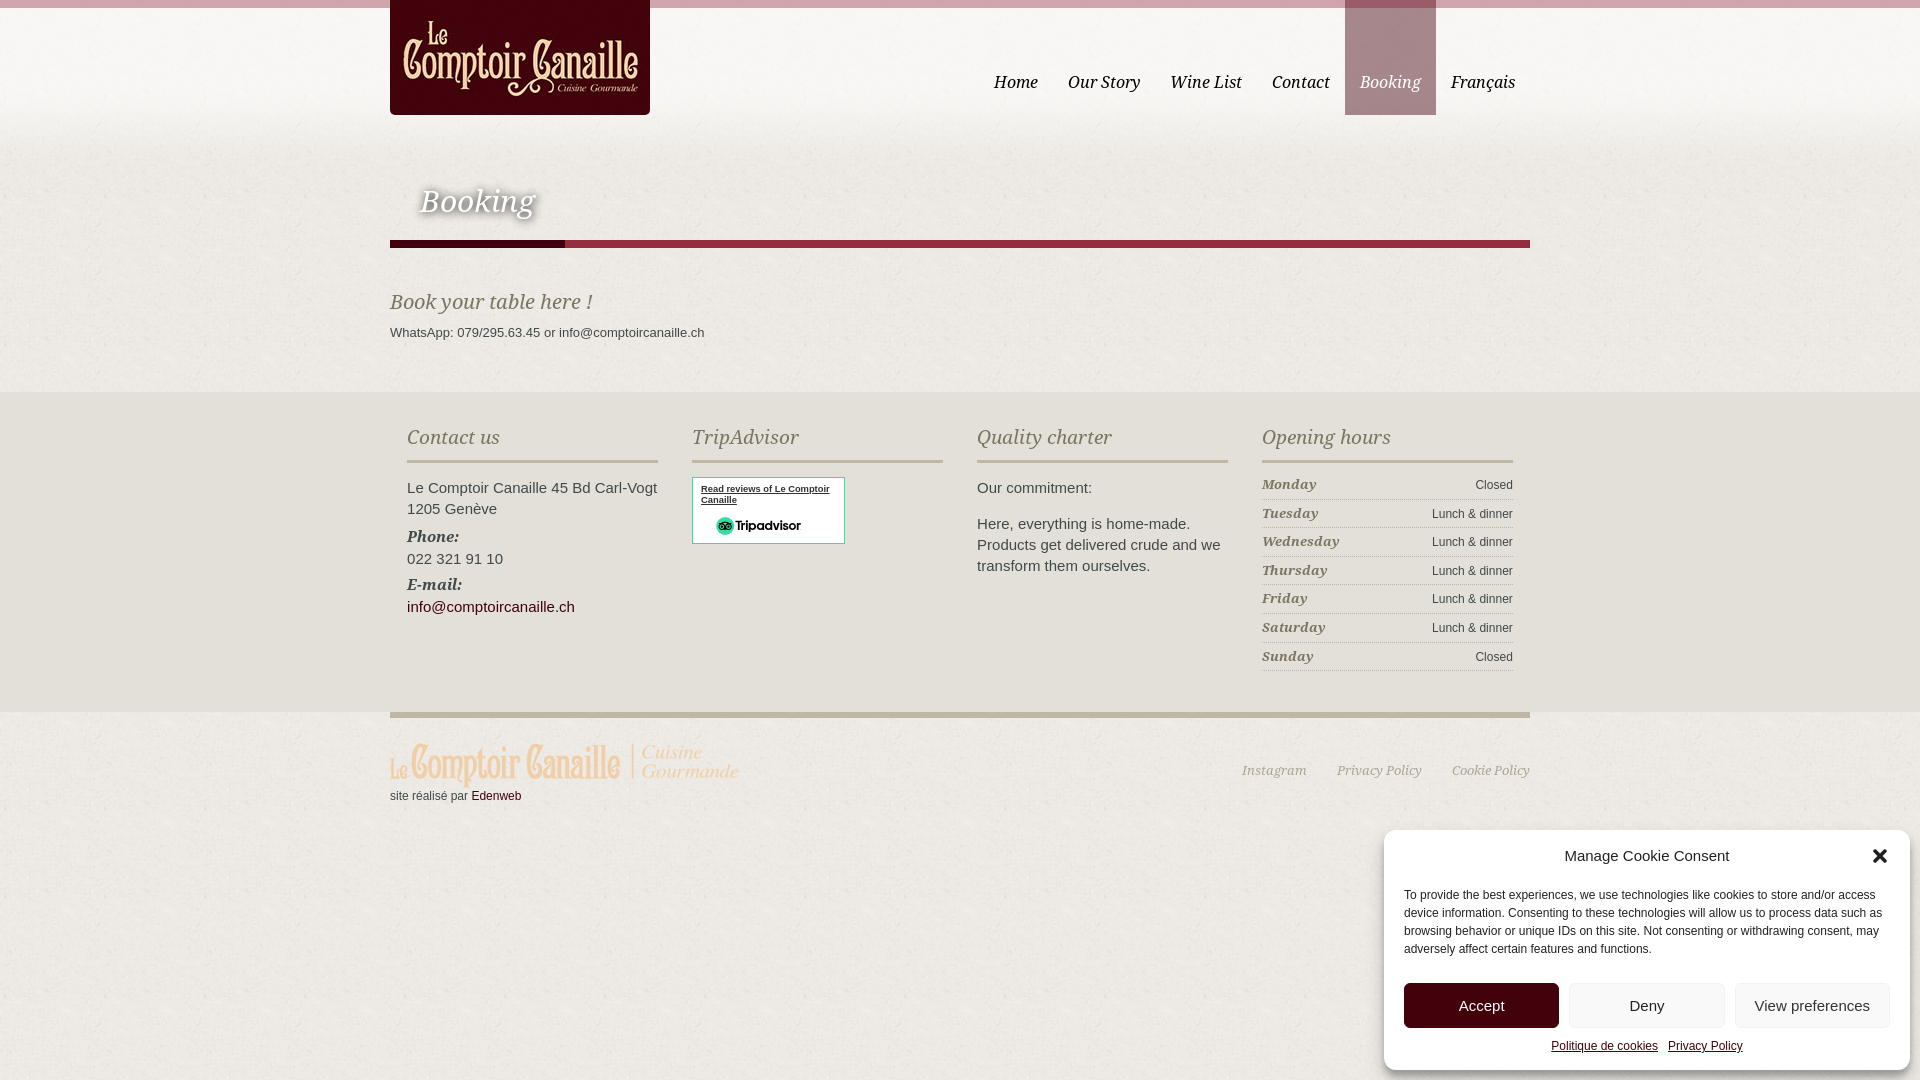 The width and height of the screenshot is (1920, 1080). What do you see at coordinates (496, 796) in the screenshot?
I see `Edenweb` at bounding box center [496, 796].